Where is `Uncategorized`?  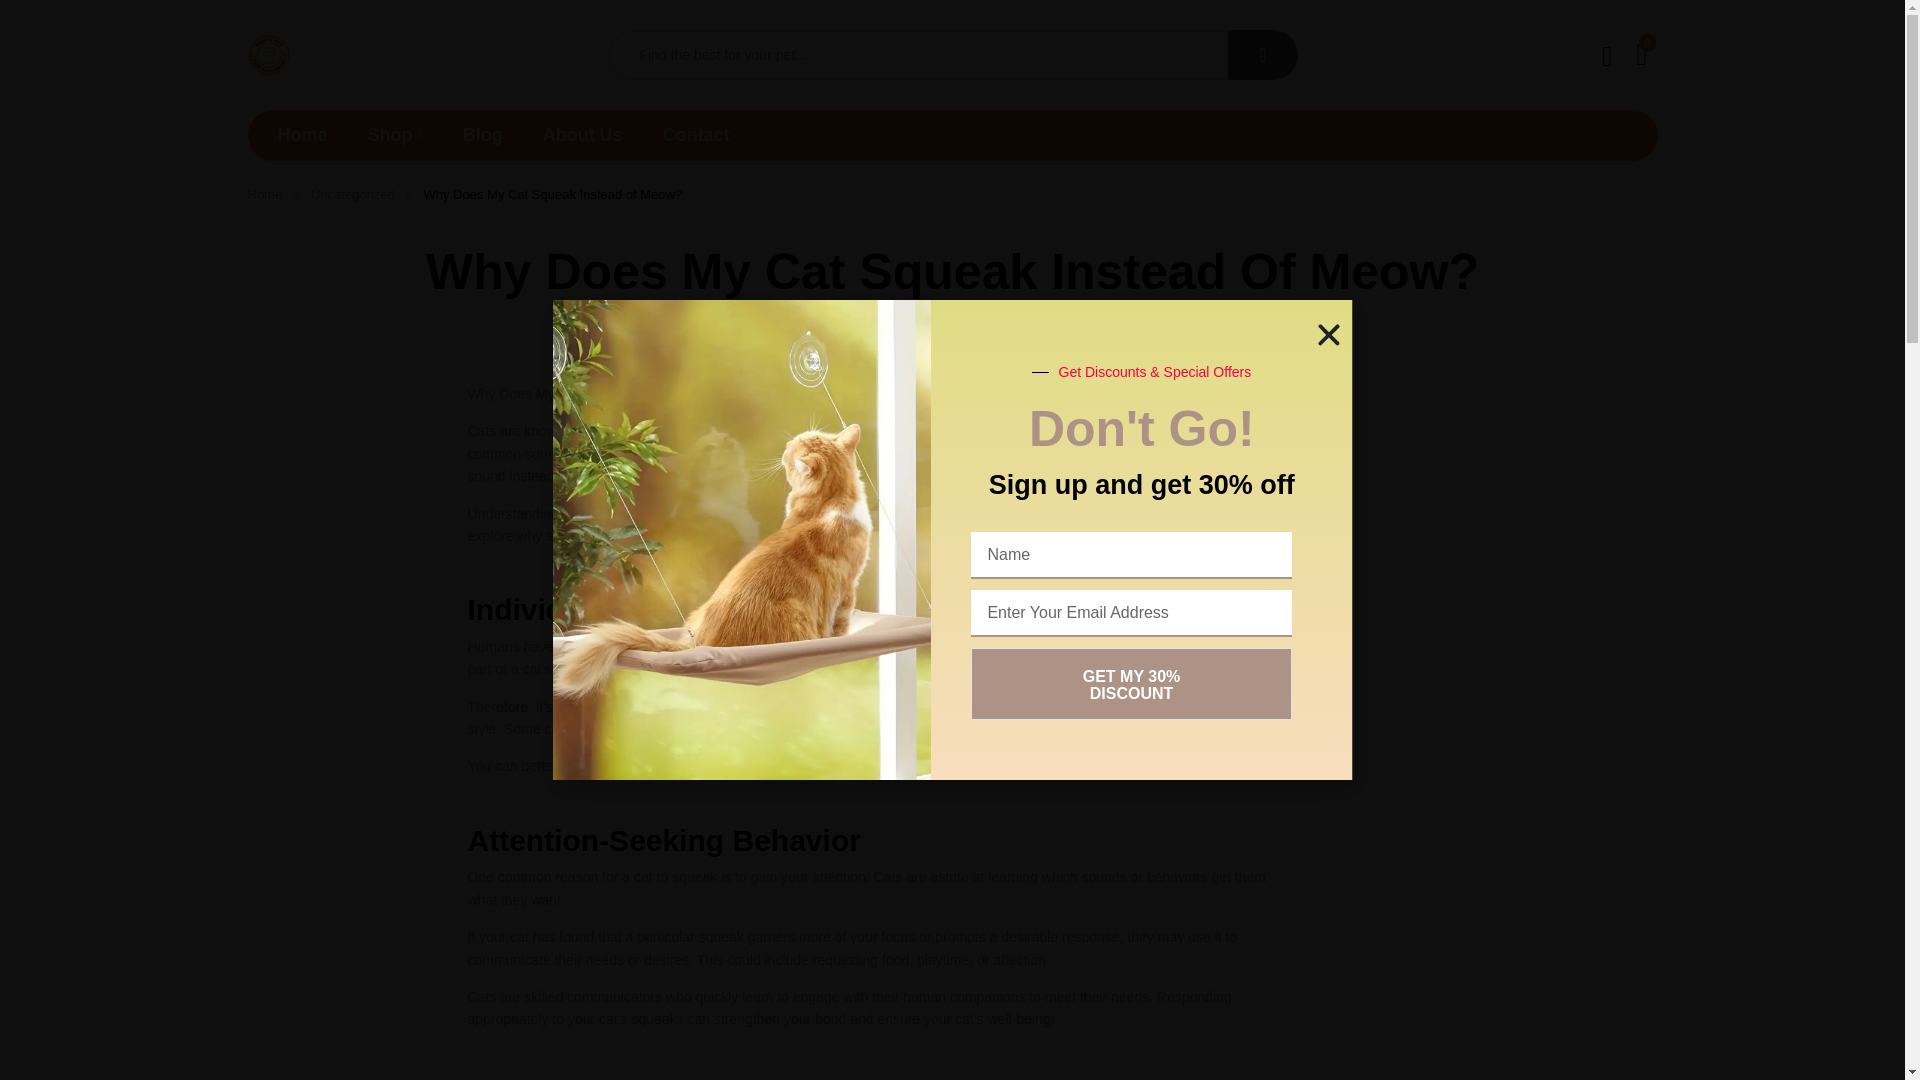 Uncategorized is located at coordinates (353, 194).